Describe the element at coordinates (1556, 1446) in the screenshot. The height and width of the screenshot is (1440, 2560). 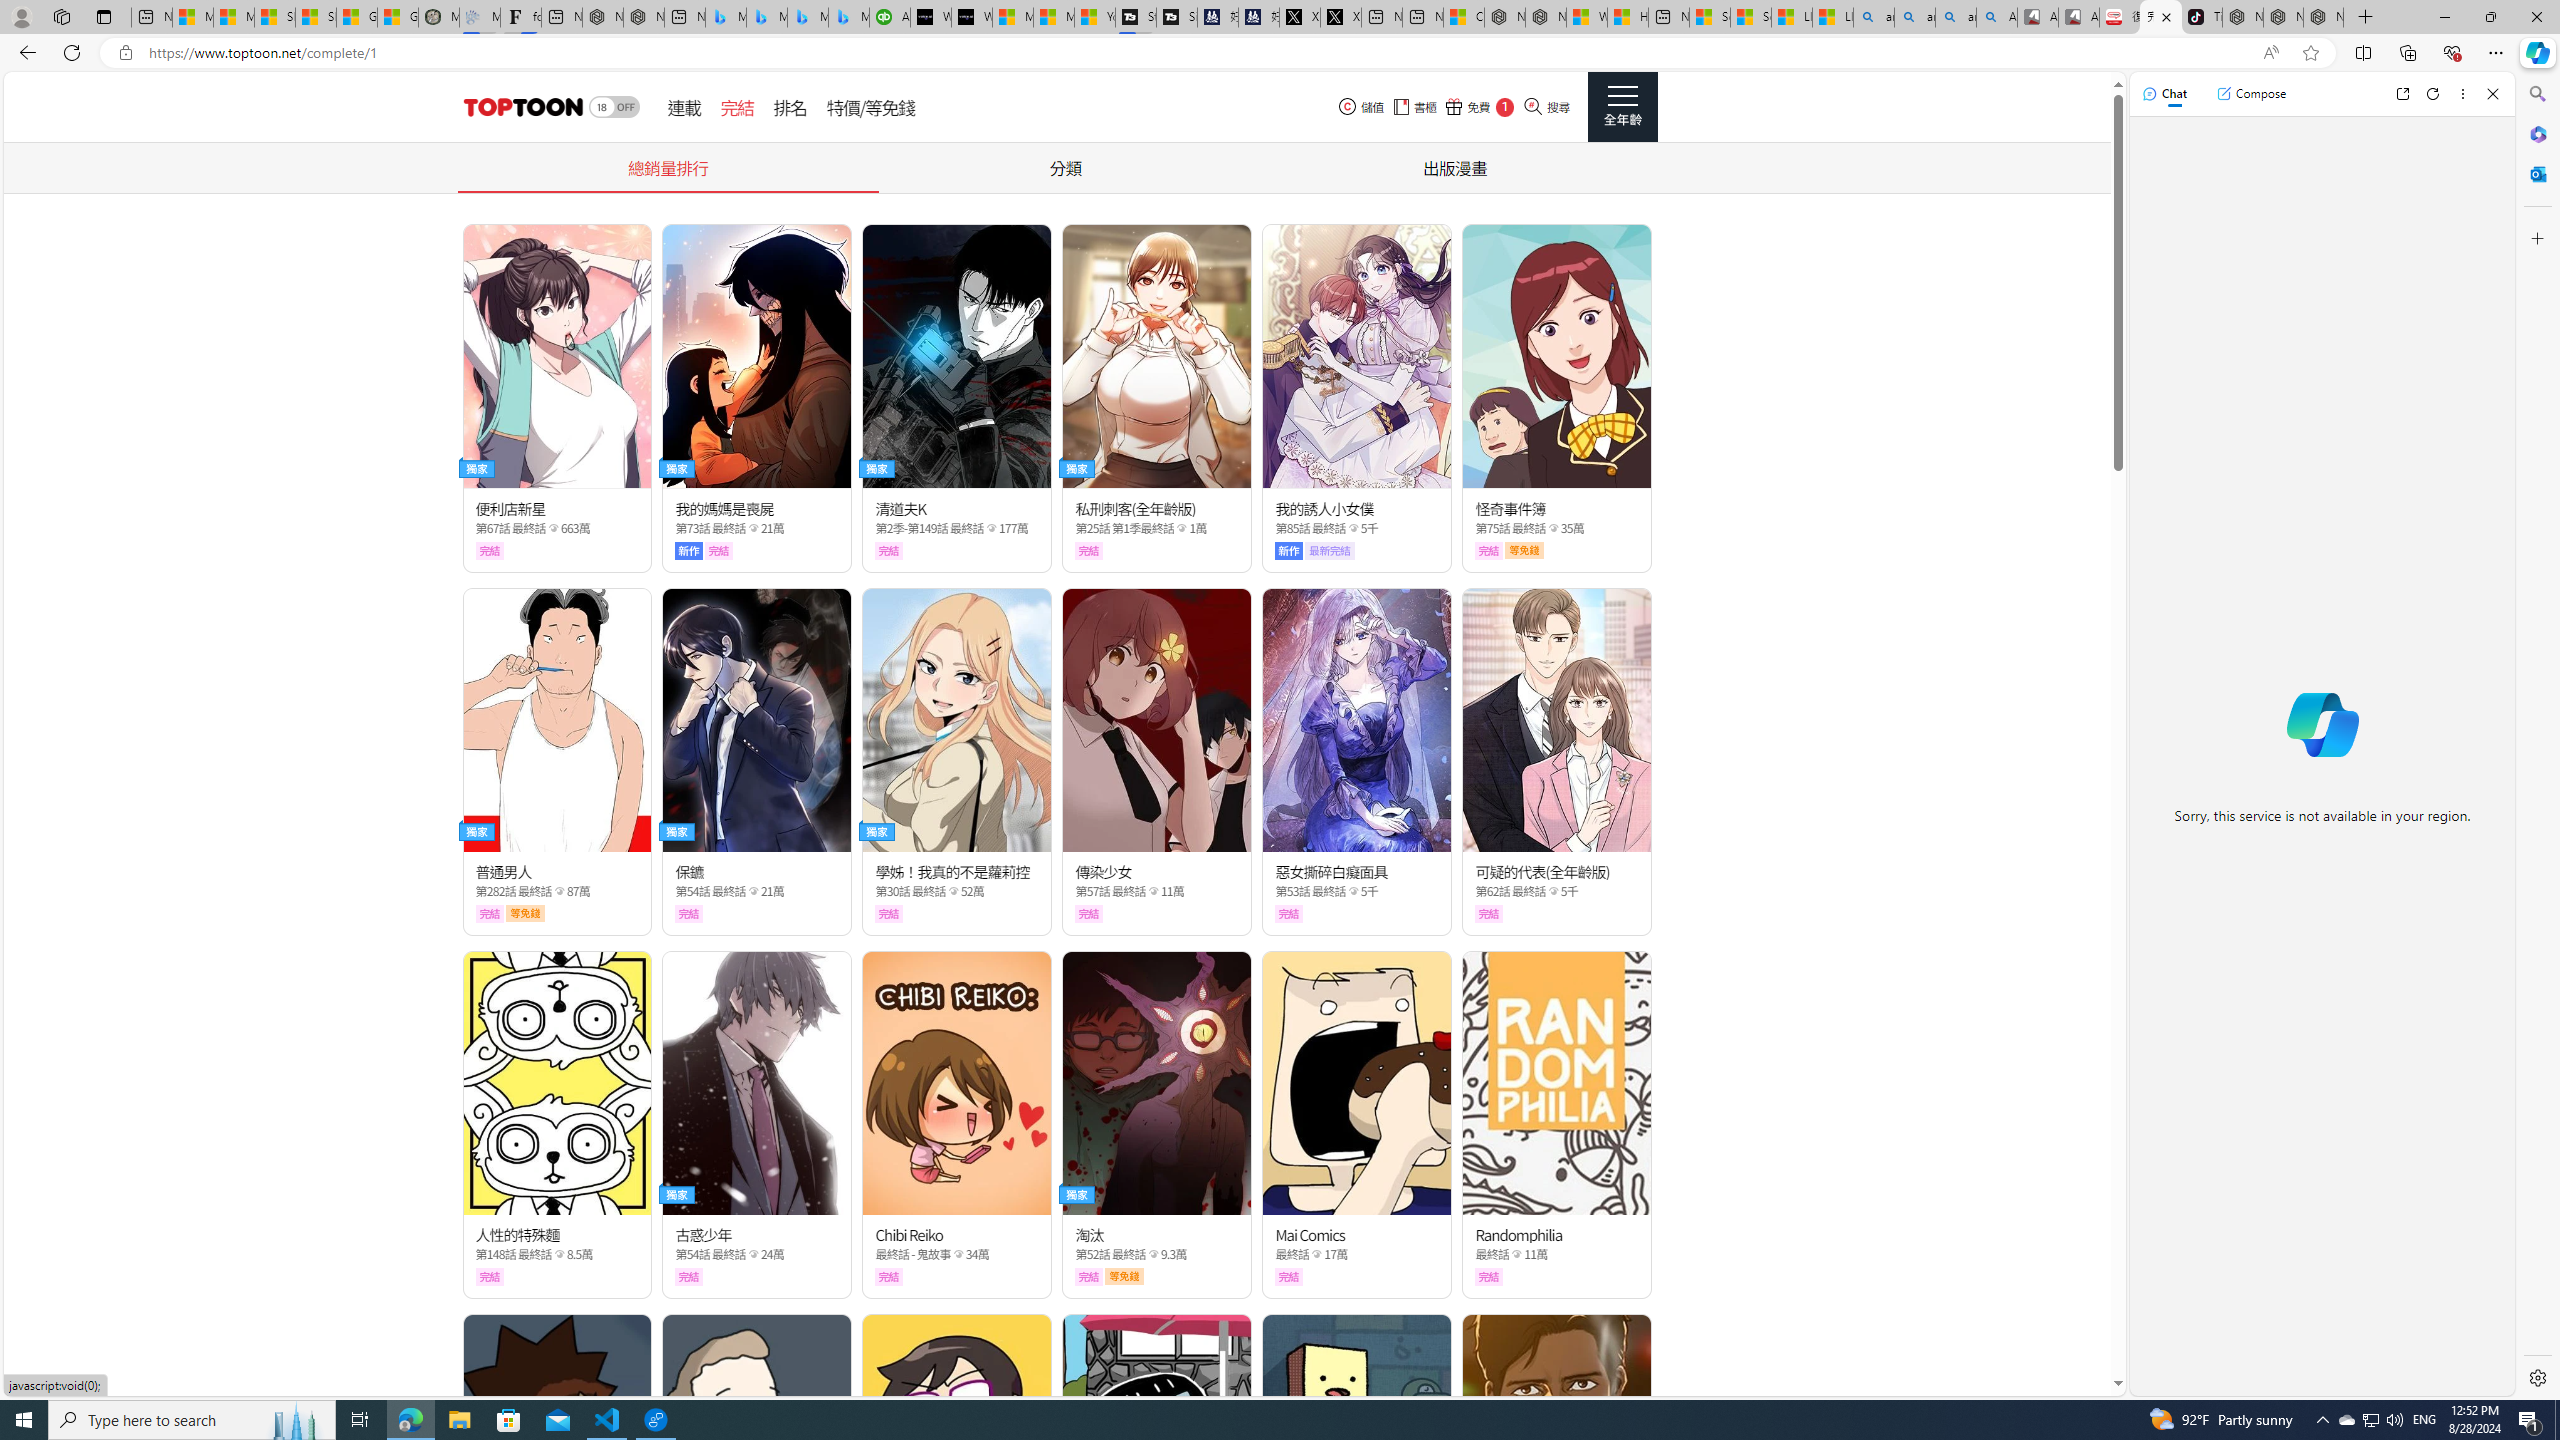
I see `Class: thumb_img` at that location.